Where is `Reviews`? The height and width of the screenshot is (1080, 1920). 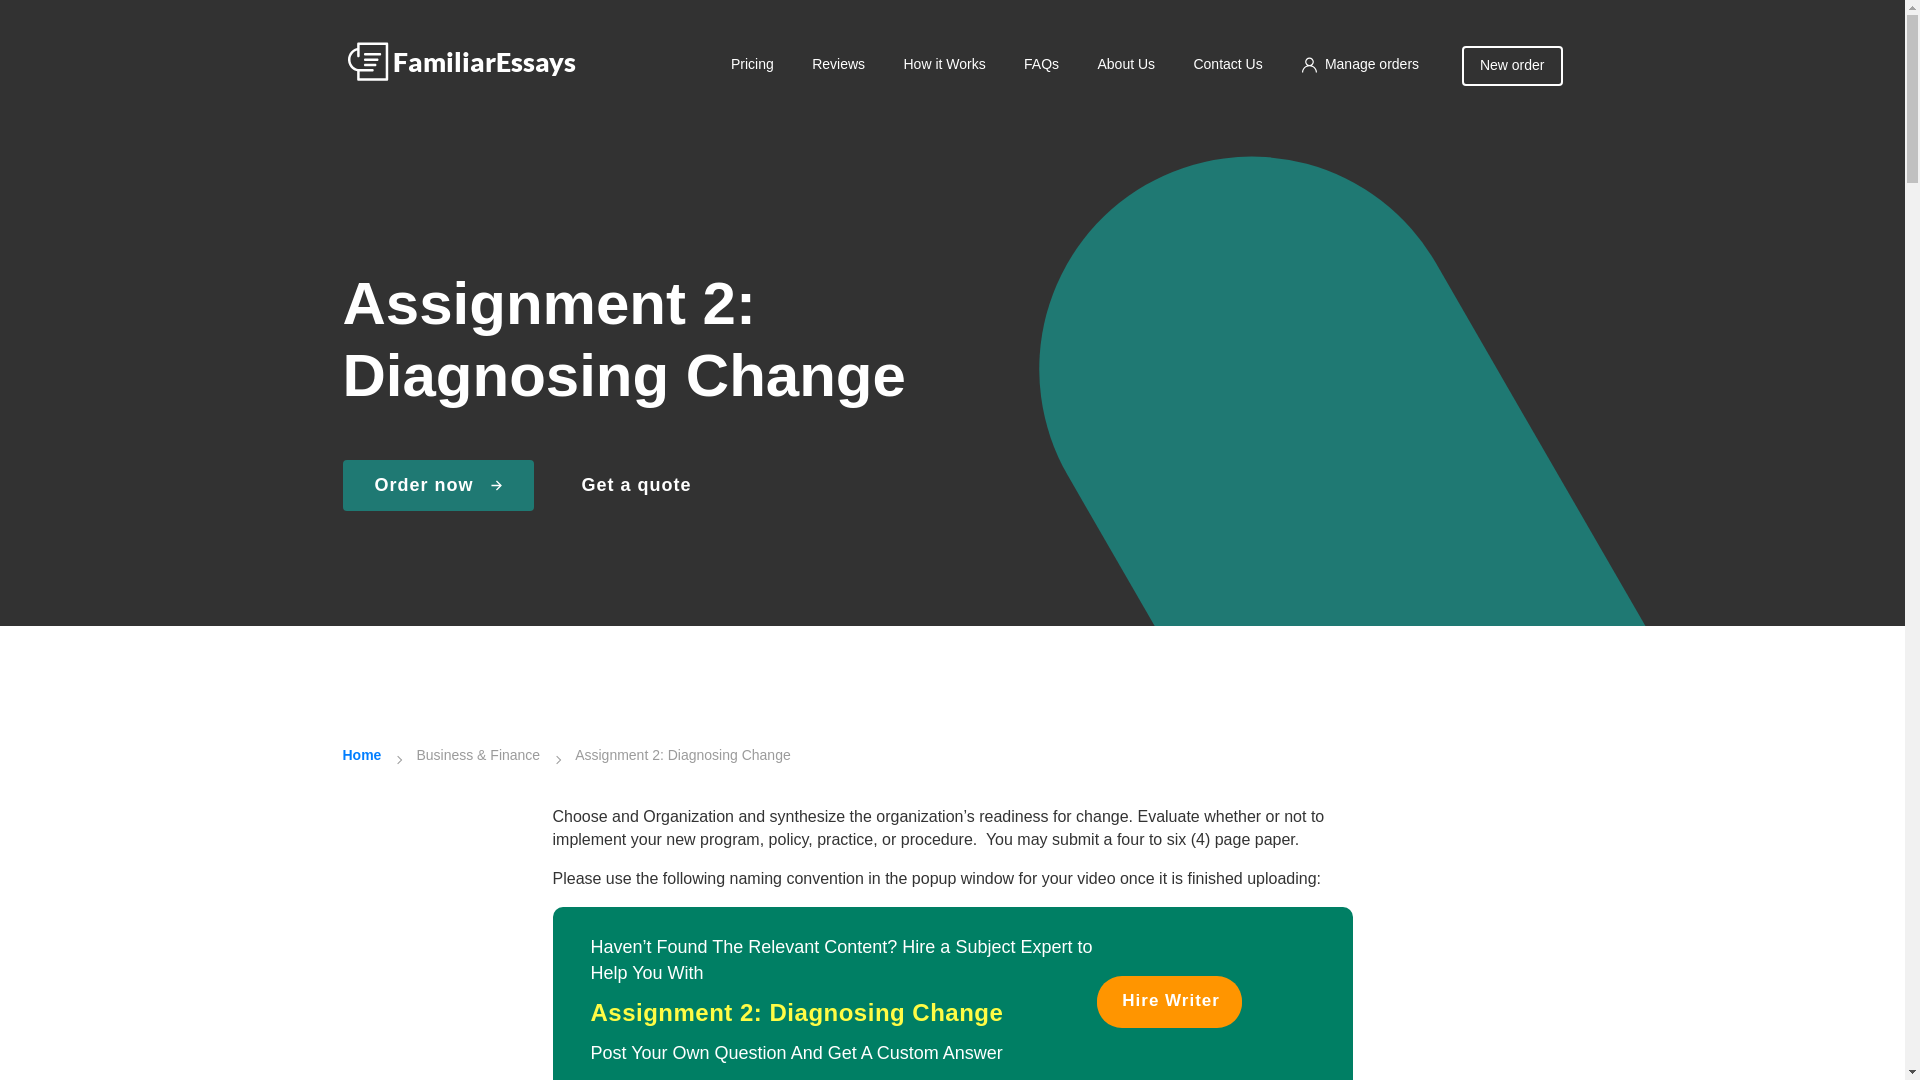 Reviews is located at coordinates (838, 64).